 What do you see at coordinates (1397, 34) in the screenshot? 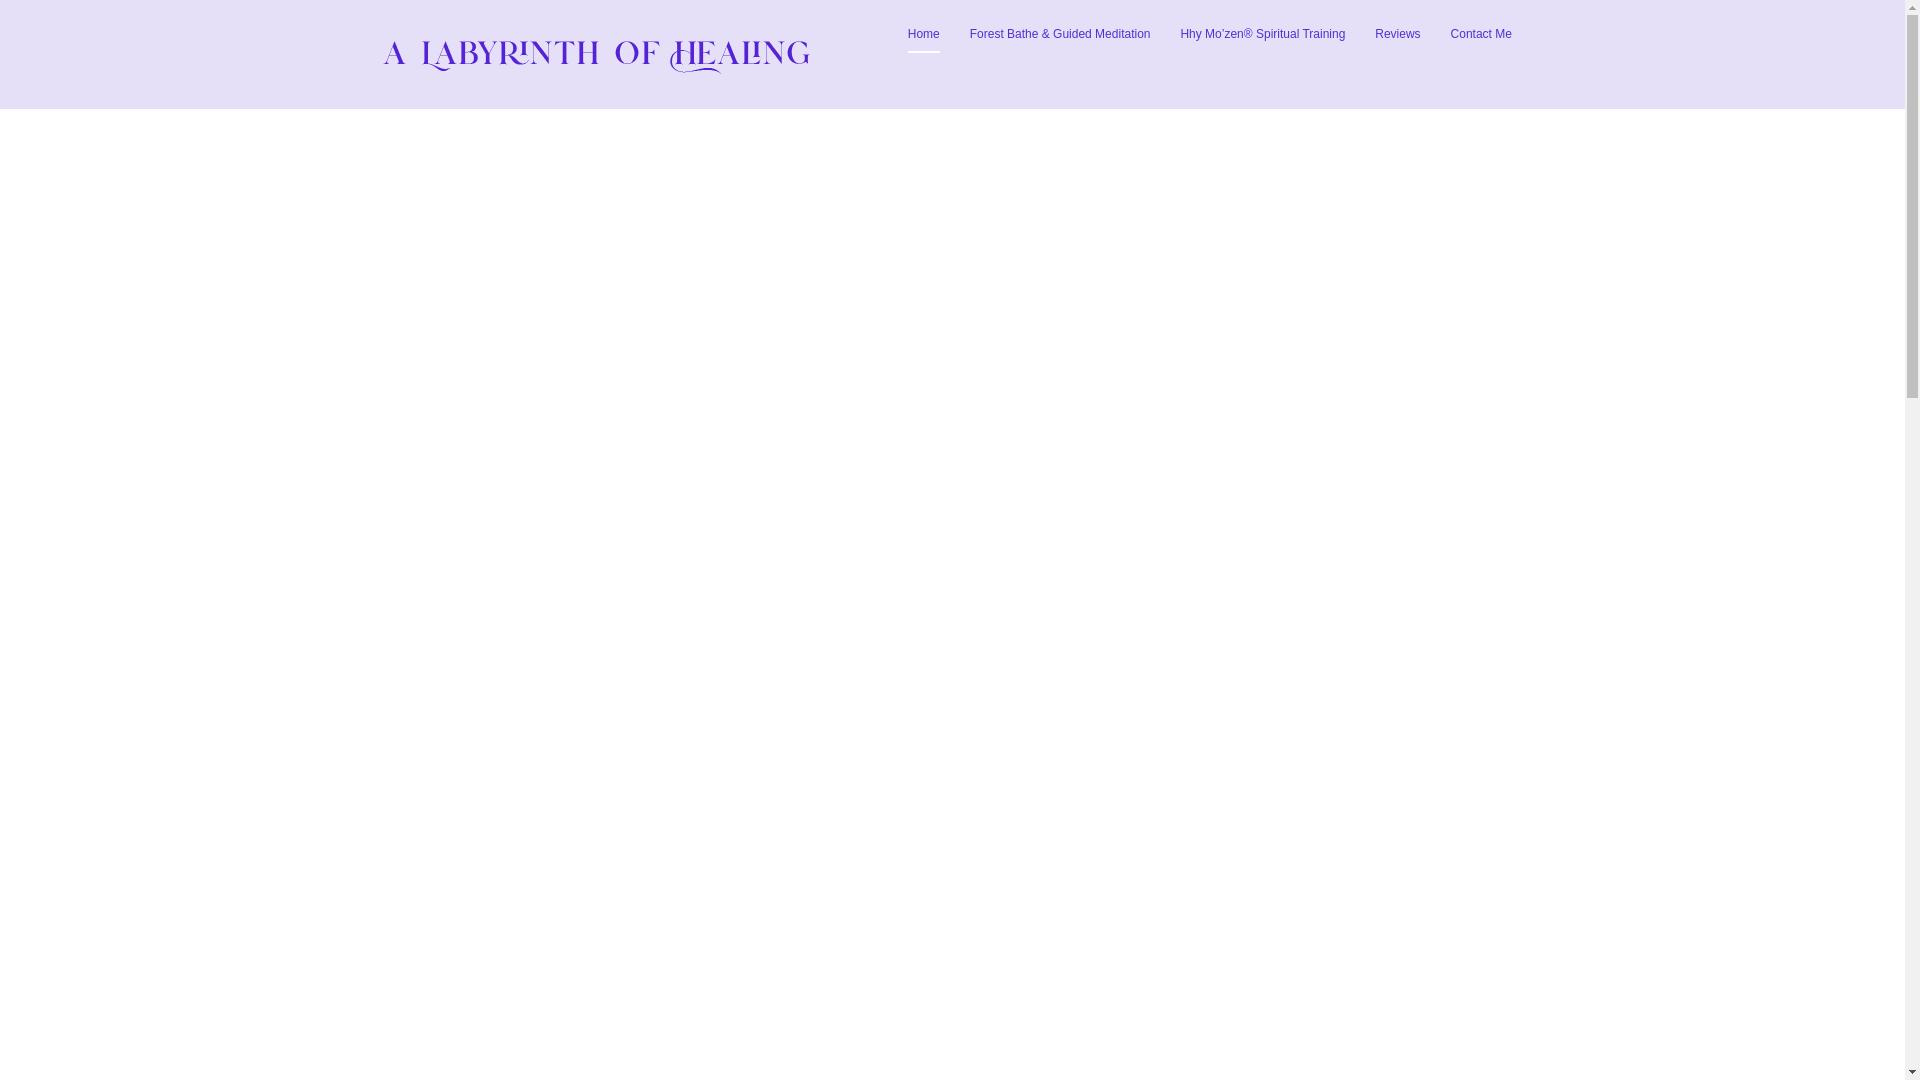
I see `Reviews` at bounding box center [1397, 34].